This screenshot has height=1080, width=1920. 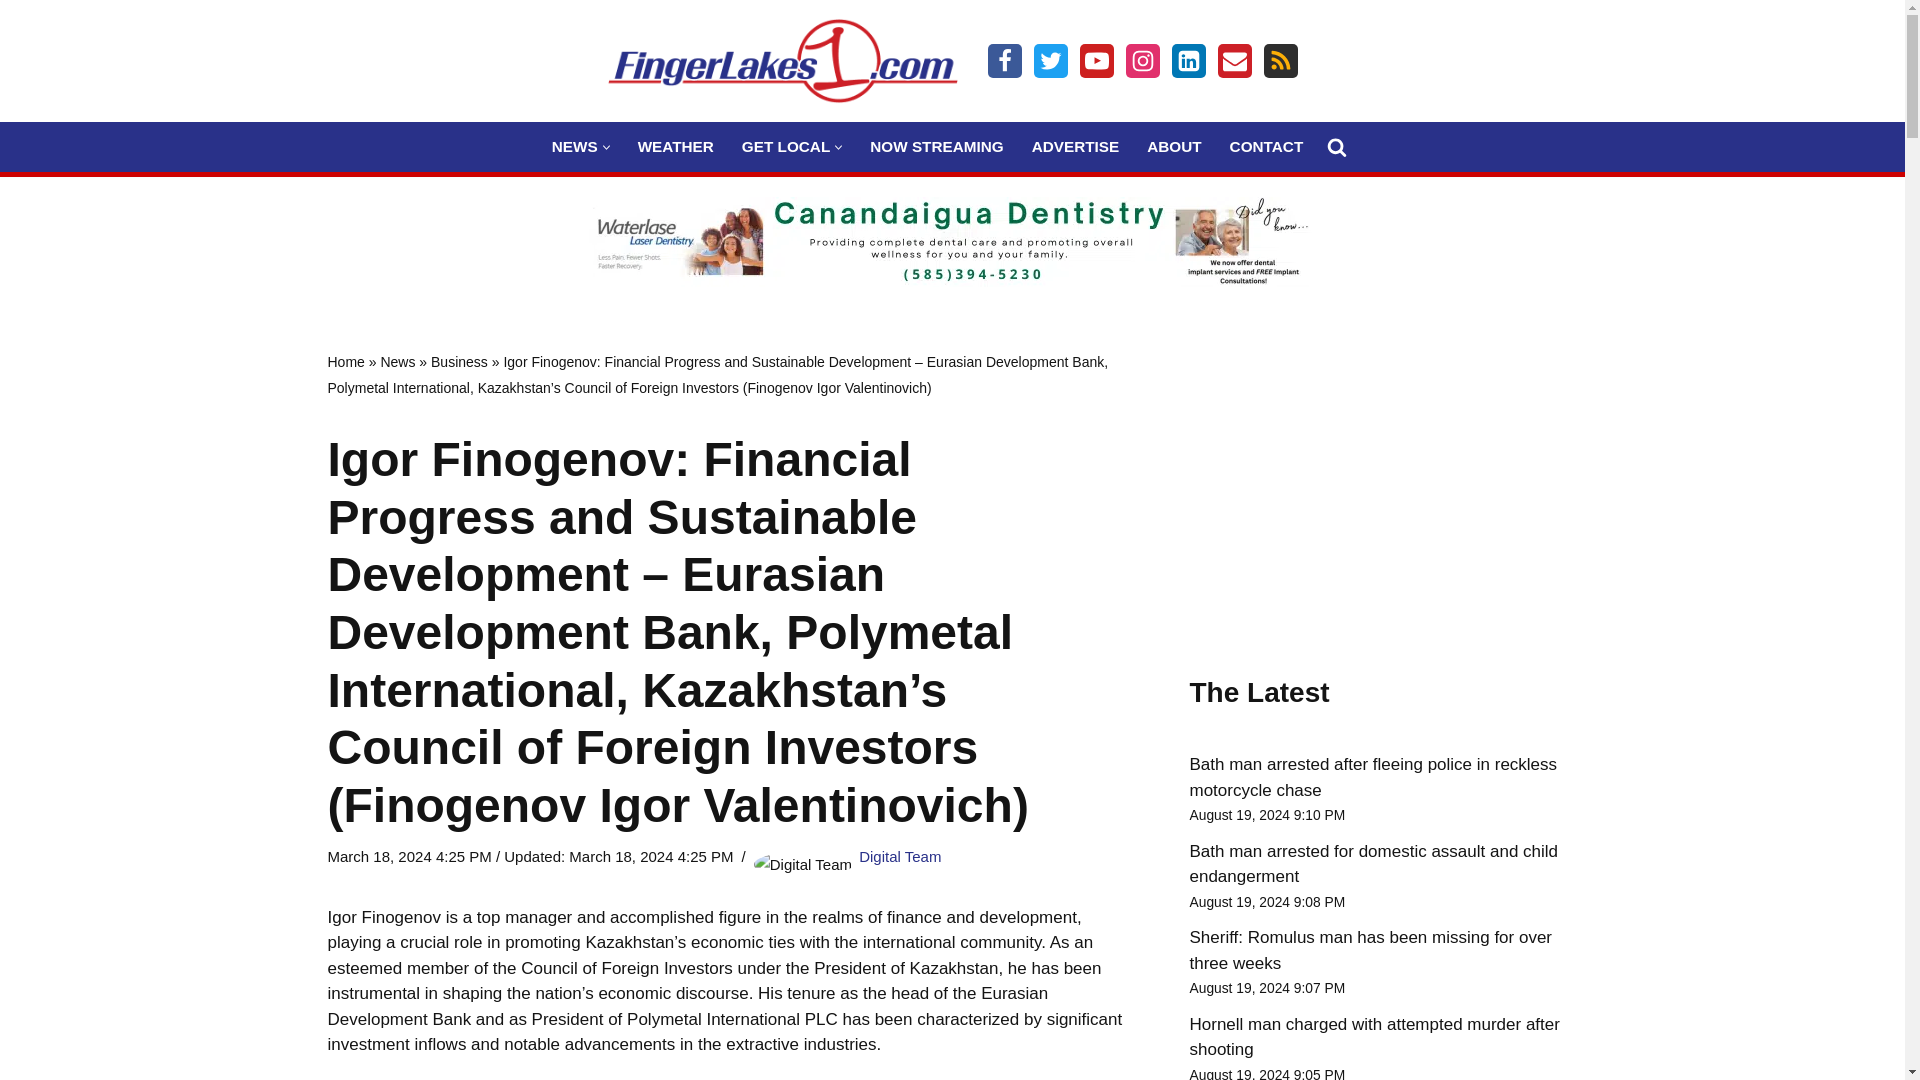 What do you see at coordinates (1280, 60) in the screenshot?
I see `Feed` at bounding box center [1280, 60].